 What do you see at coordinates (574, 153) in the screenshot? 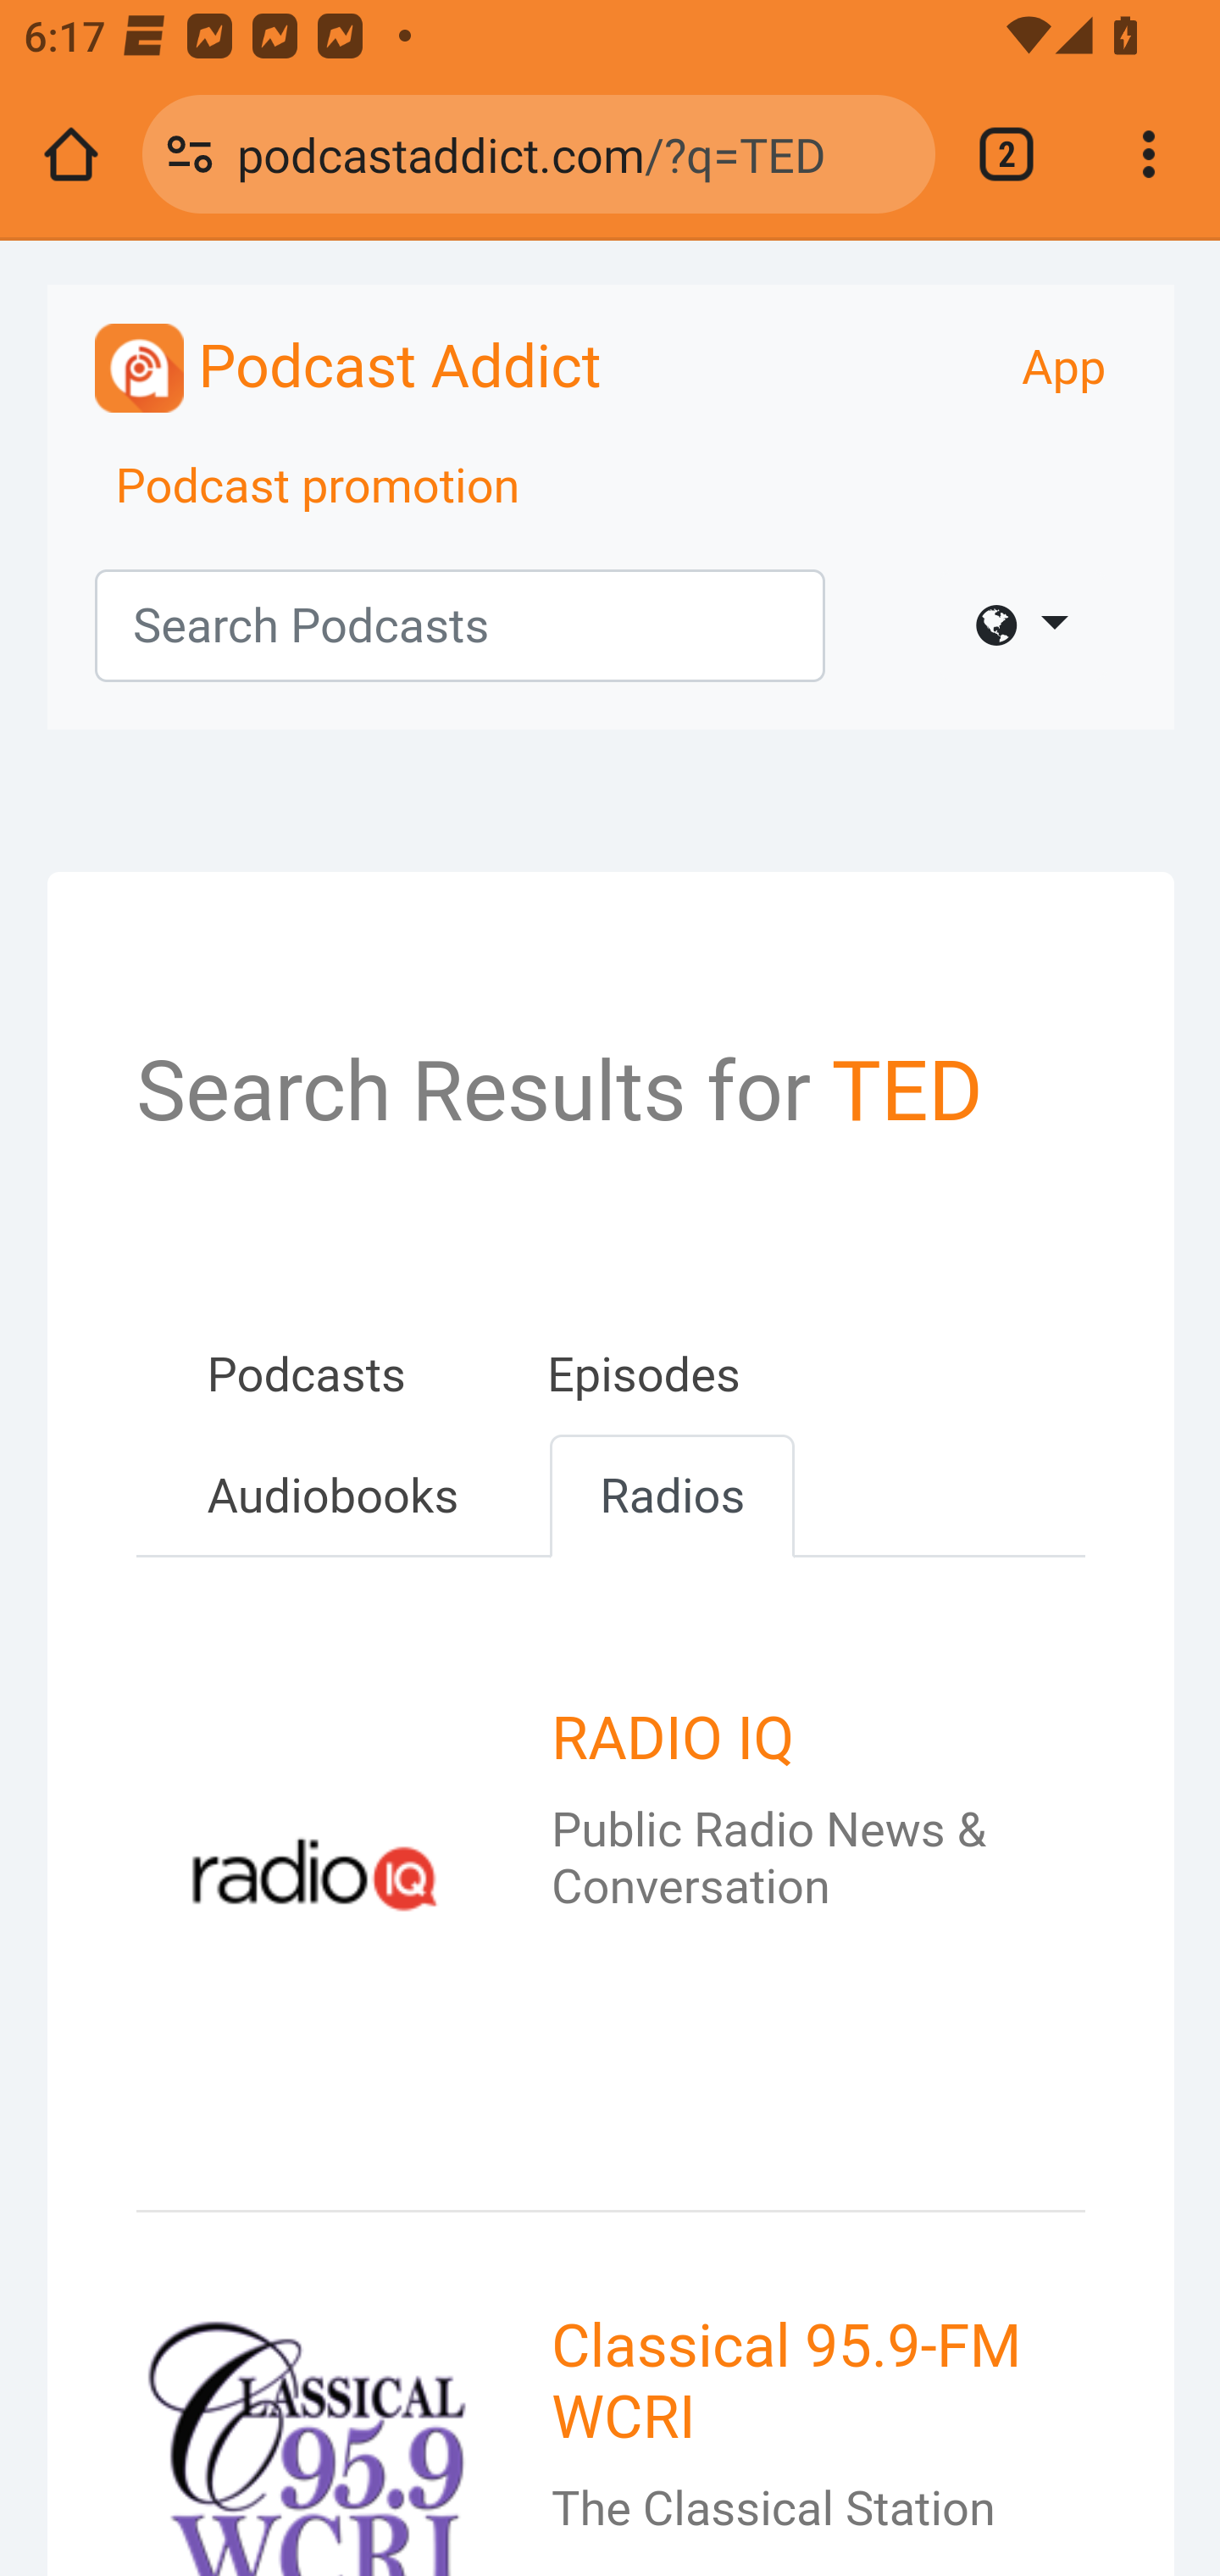
I see `podcastaddict.com/?q=TED` at bounding box center [574, 153].